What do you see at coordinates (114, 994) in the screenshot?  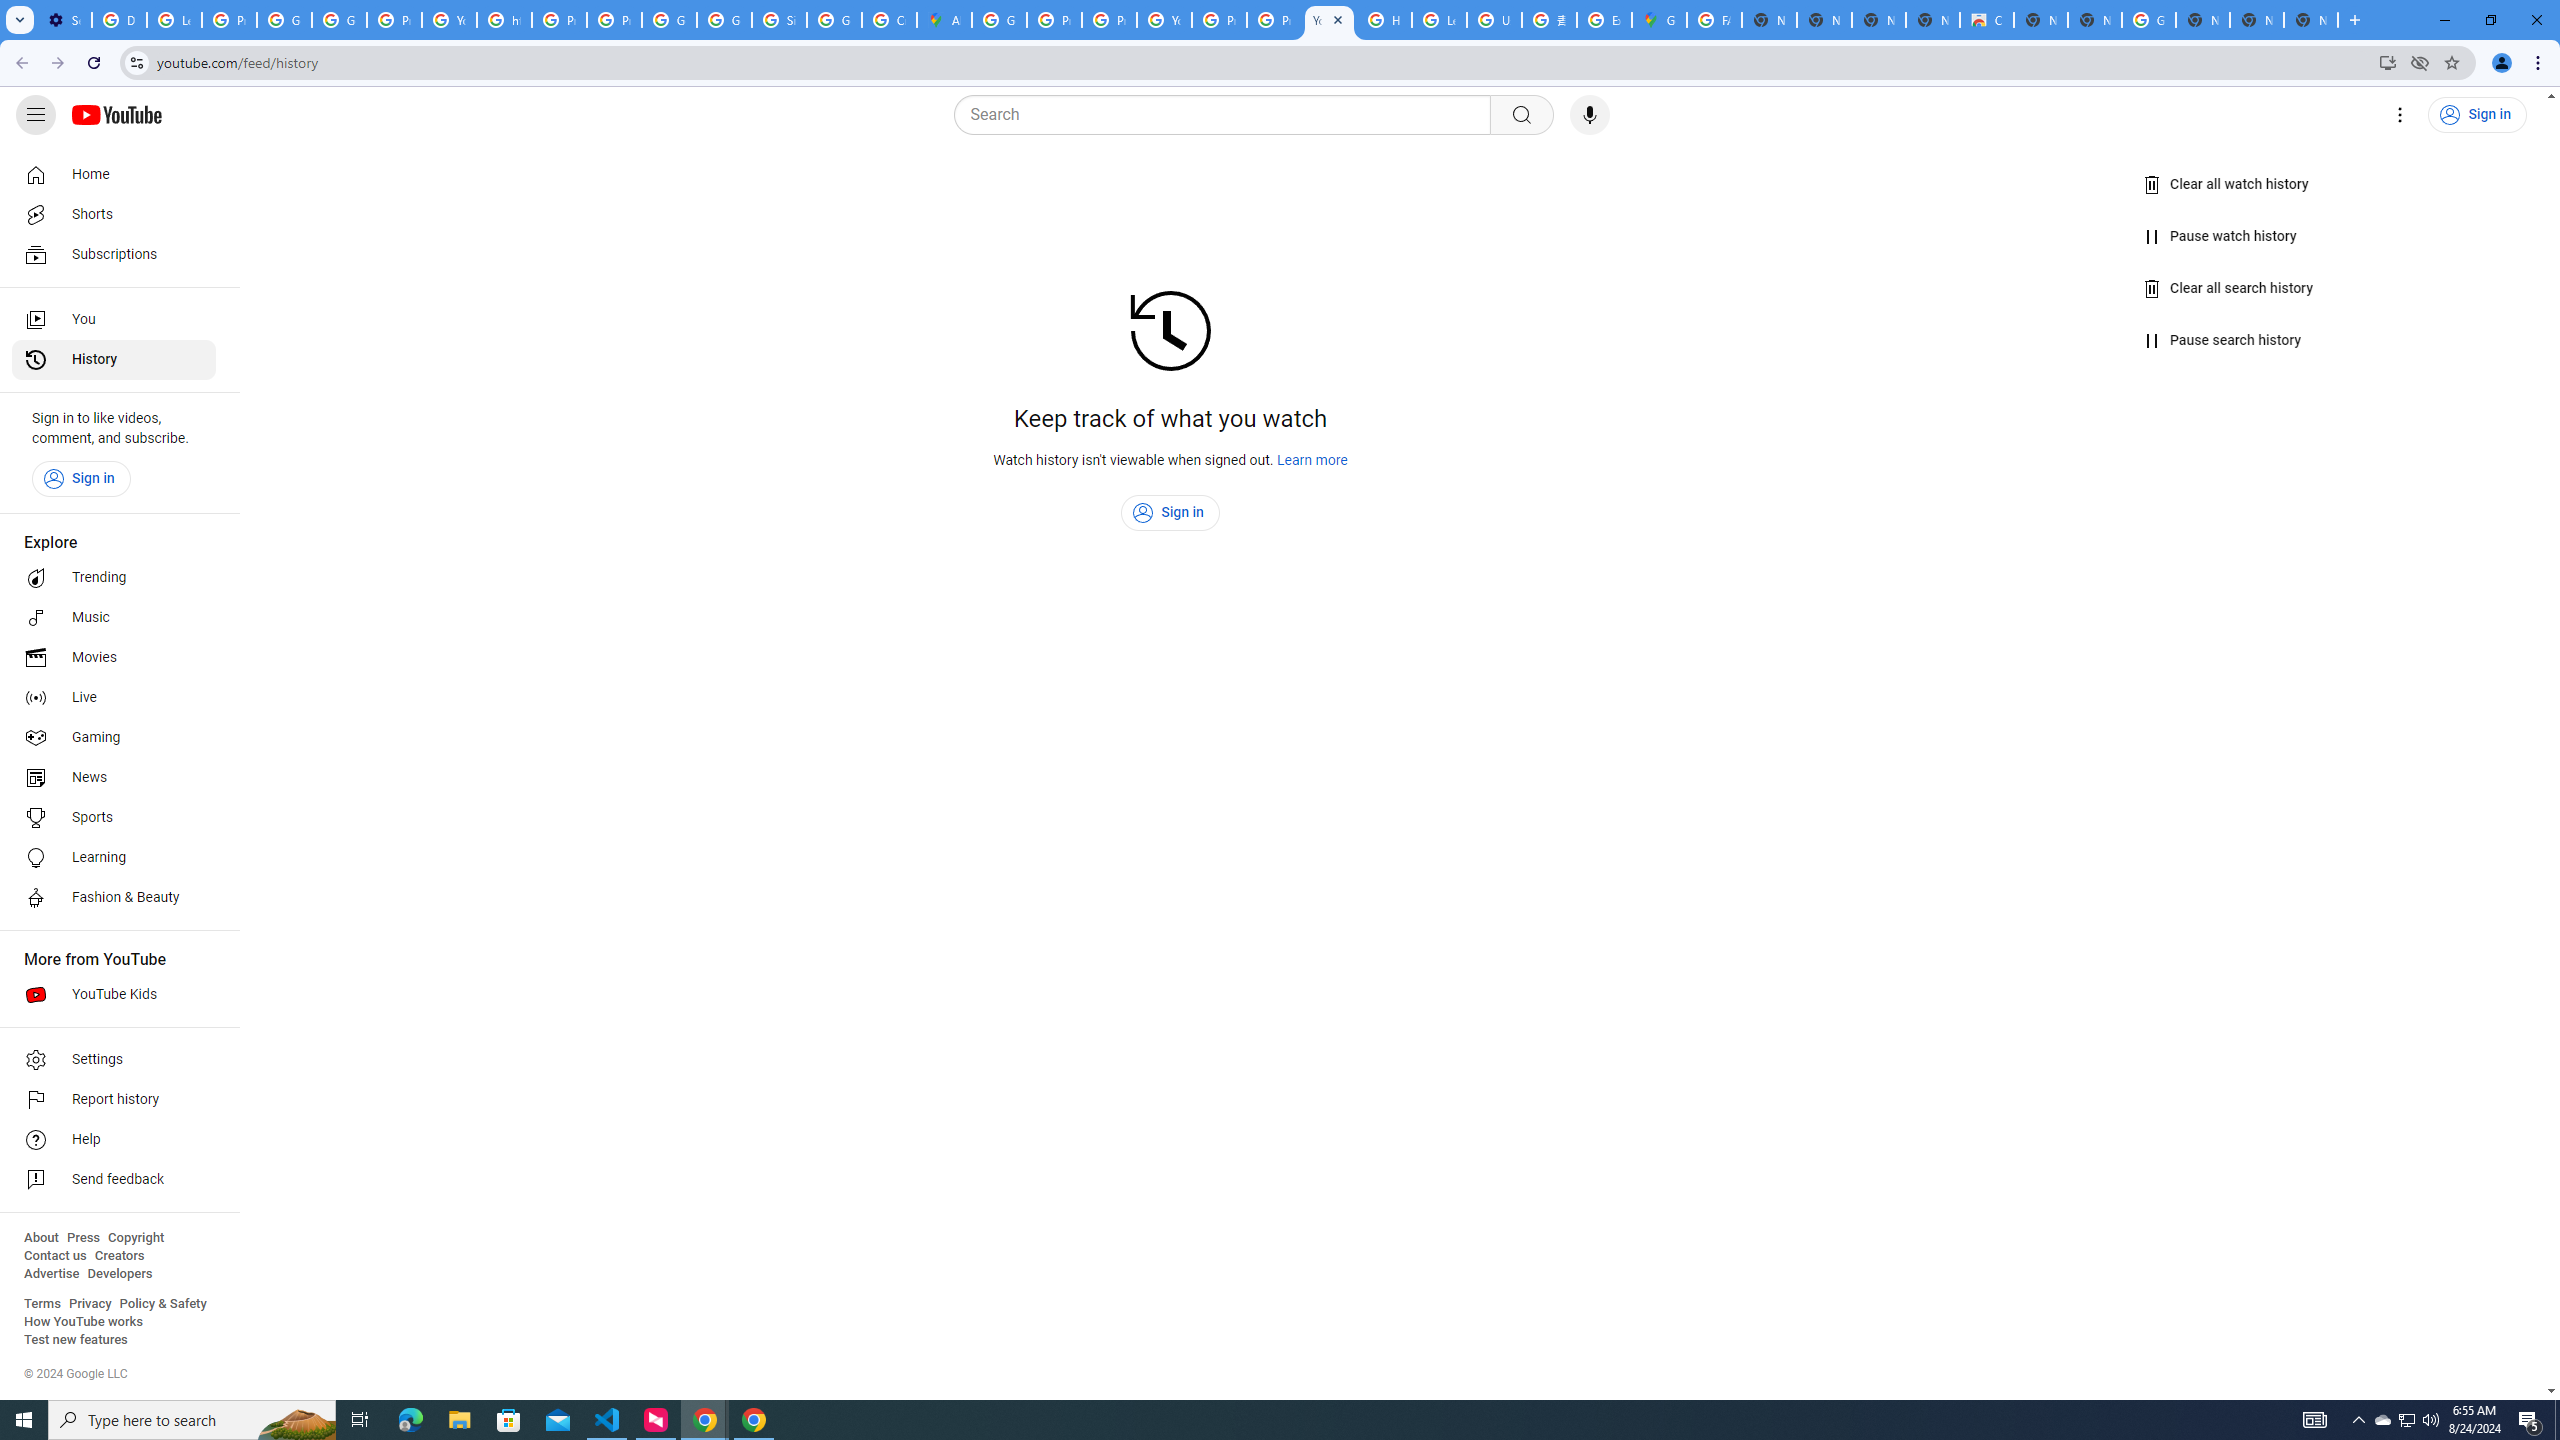 I see `YouTube Kids` at bounding box center [114, 994].